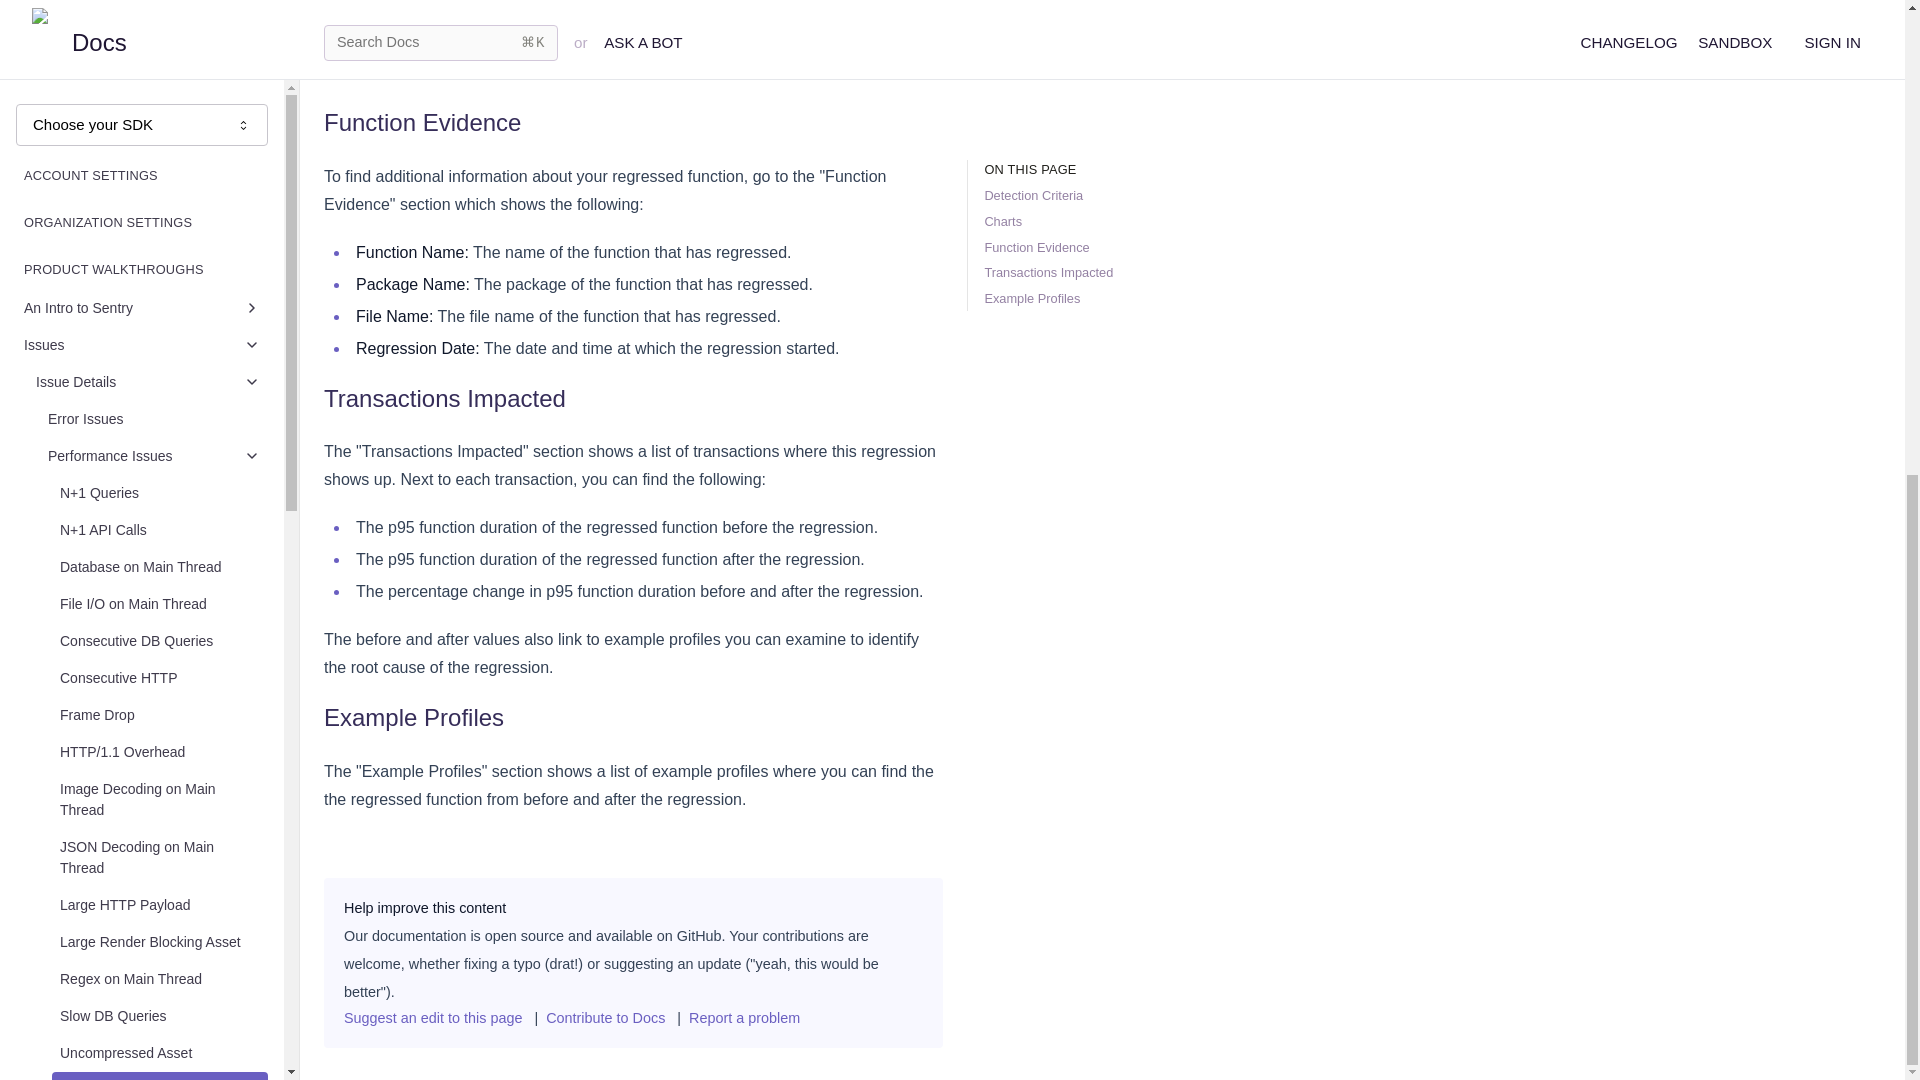 The height and width of the screenshot is (1080, 1920). I want to click on Slow DB Queries, so click(160, 174).